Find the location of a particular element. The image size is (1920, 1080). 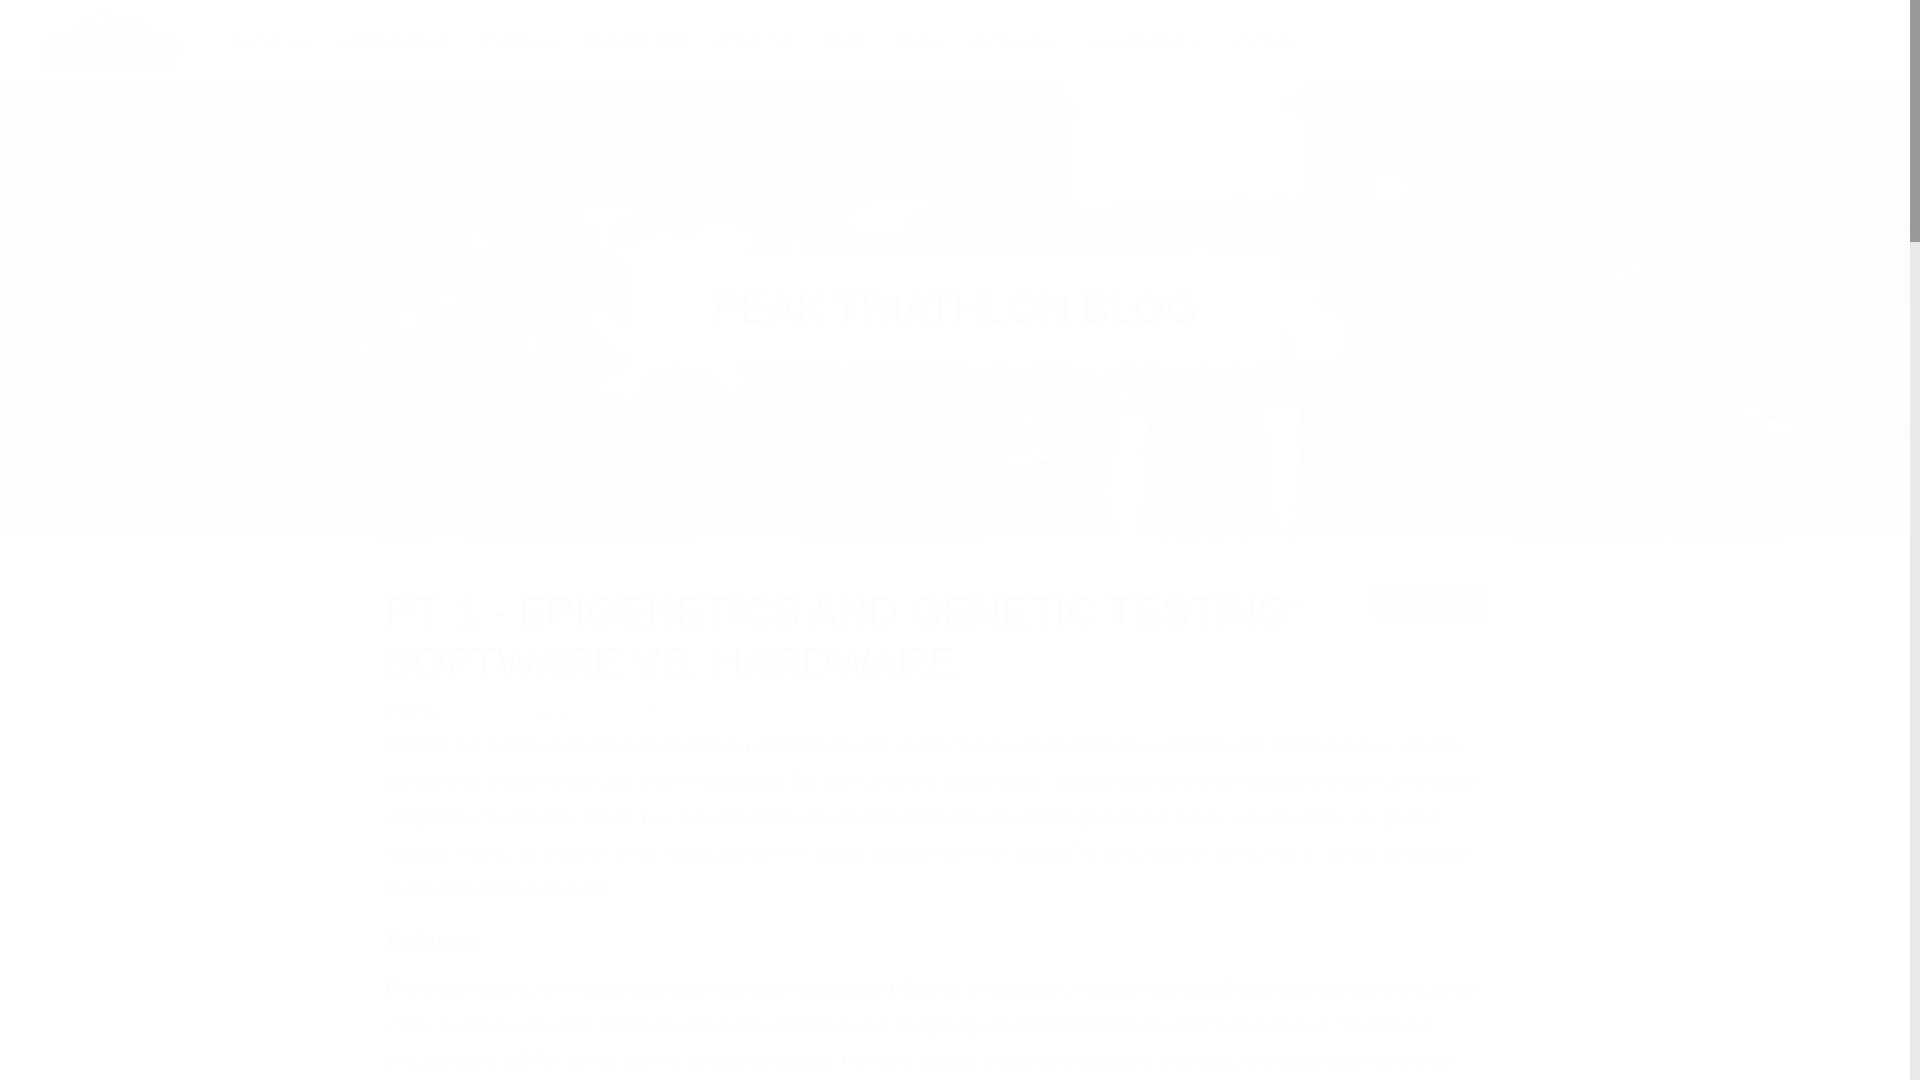

SPONSORS is located at coordinates (1014, 40).